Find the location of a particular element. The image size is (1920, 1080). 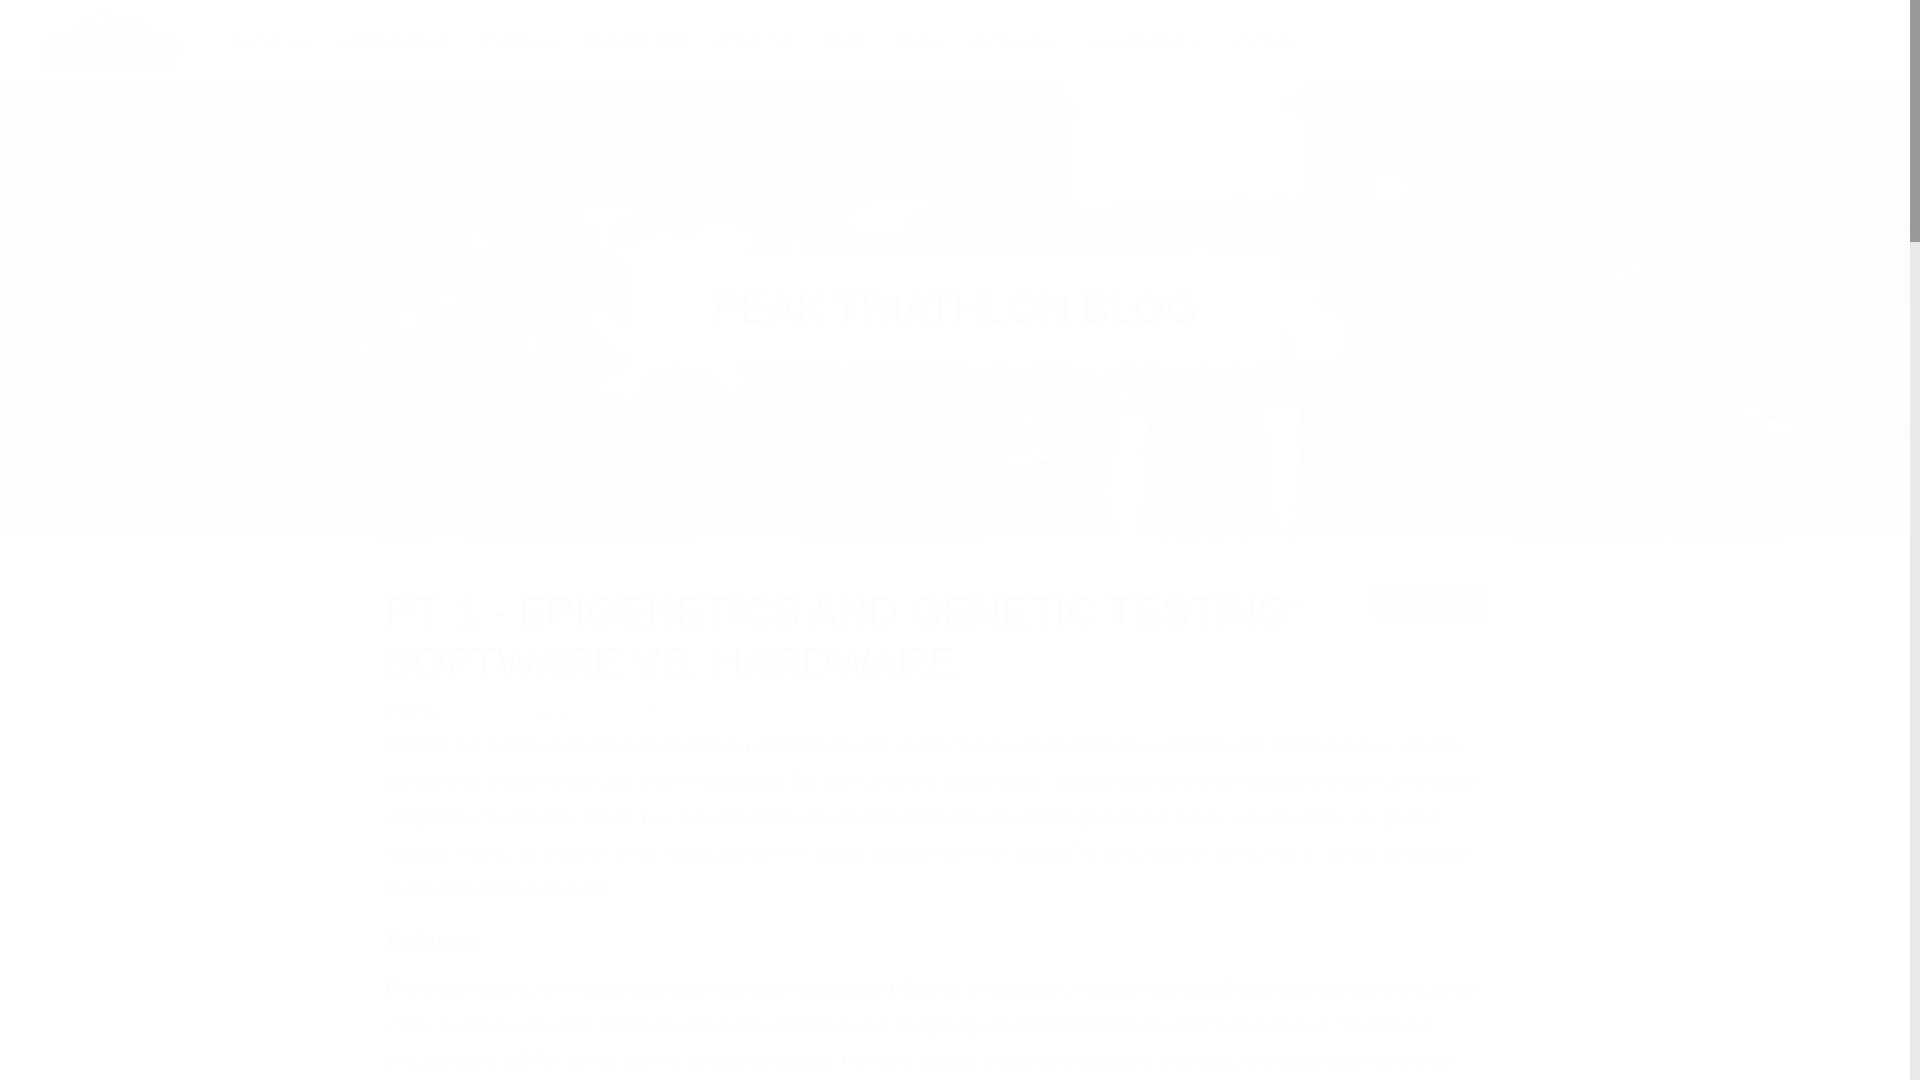

SPONSORS is located at coordinates (1014, 40).